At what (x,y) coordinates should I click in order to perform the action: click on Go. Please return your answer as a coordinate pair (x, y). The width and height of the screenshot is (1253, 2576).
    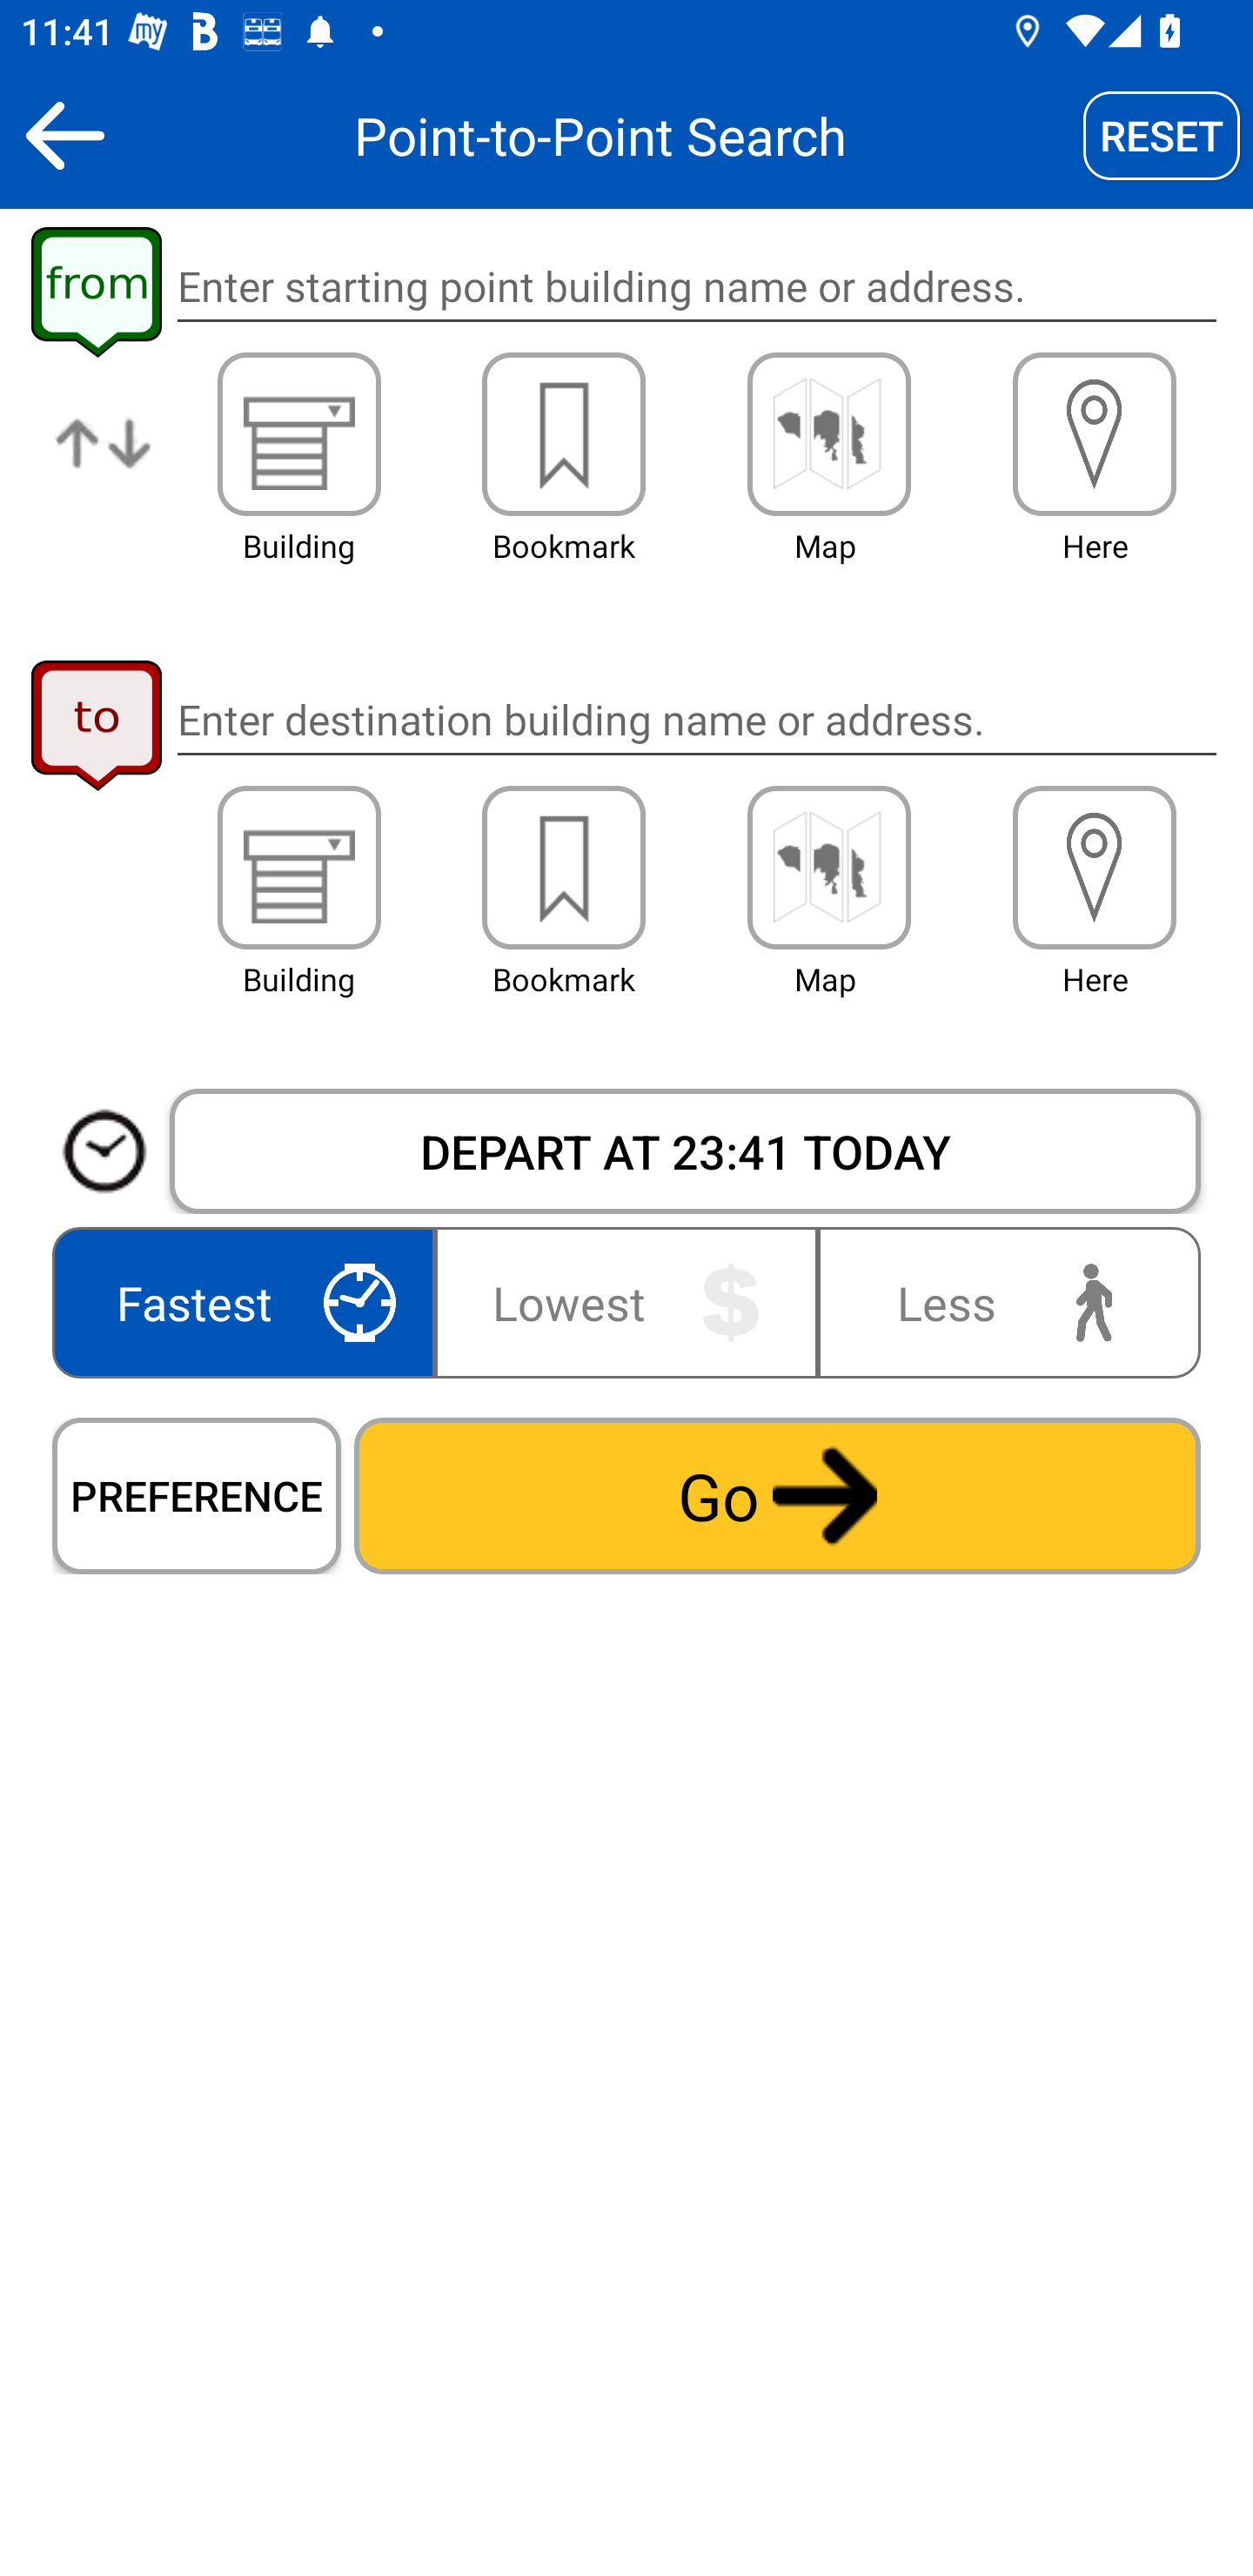
    Looking at the image, I should click on (777, 1495).